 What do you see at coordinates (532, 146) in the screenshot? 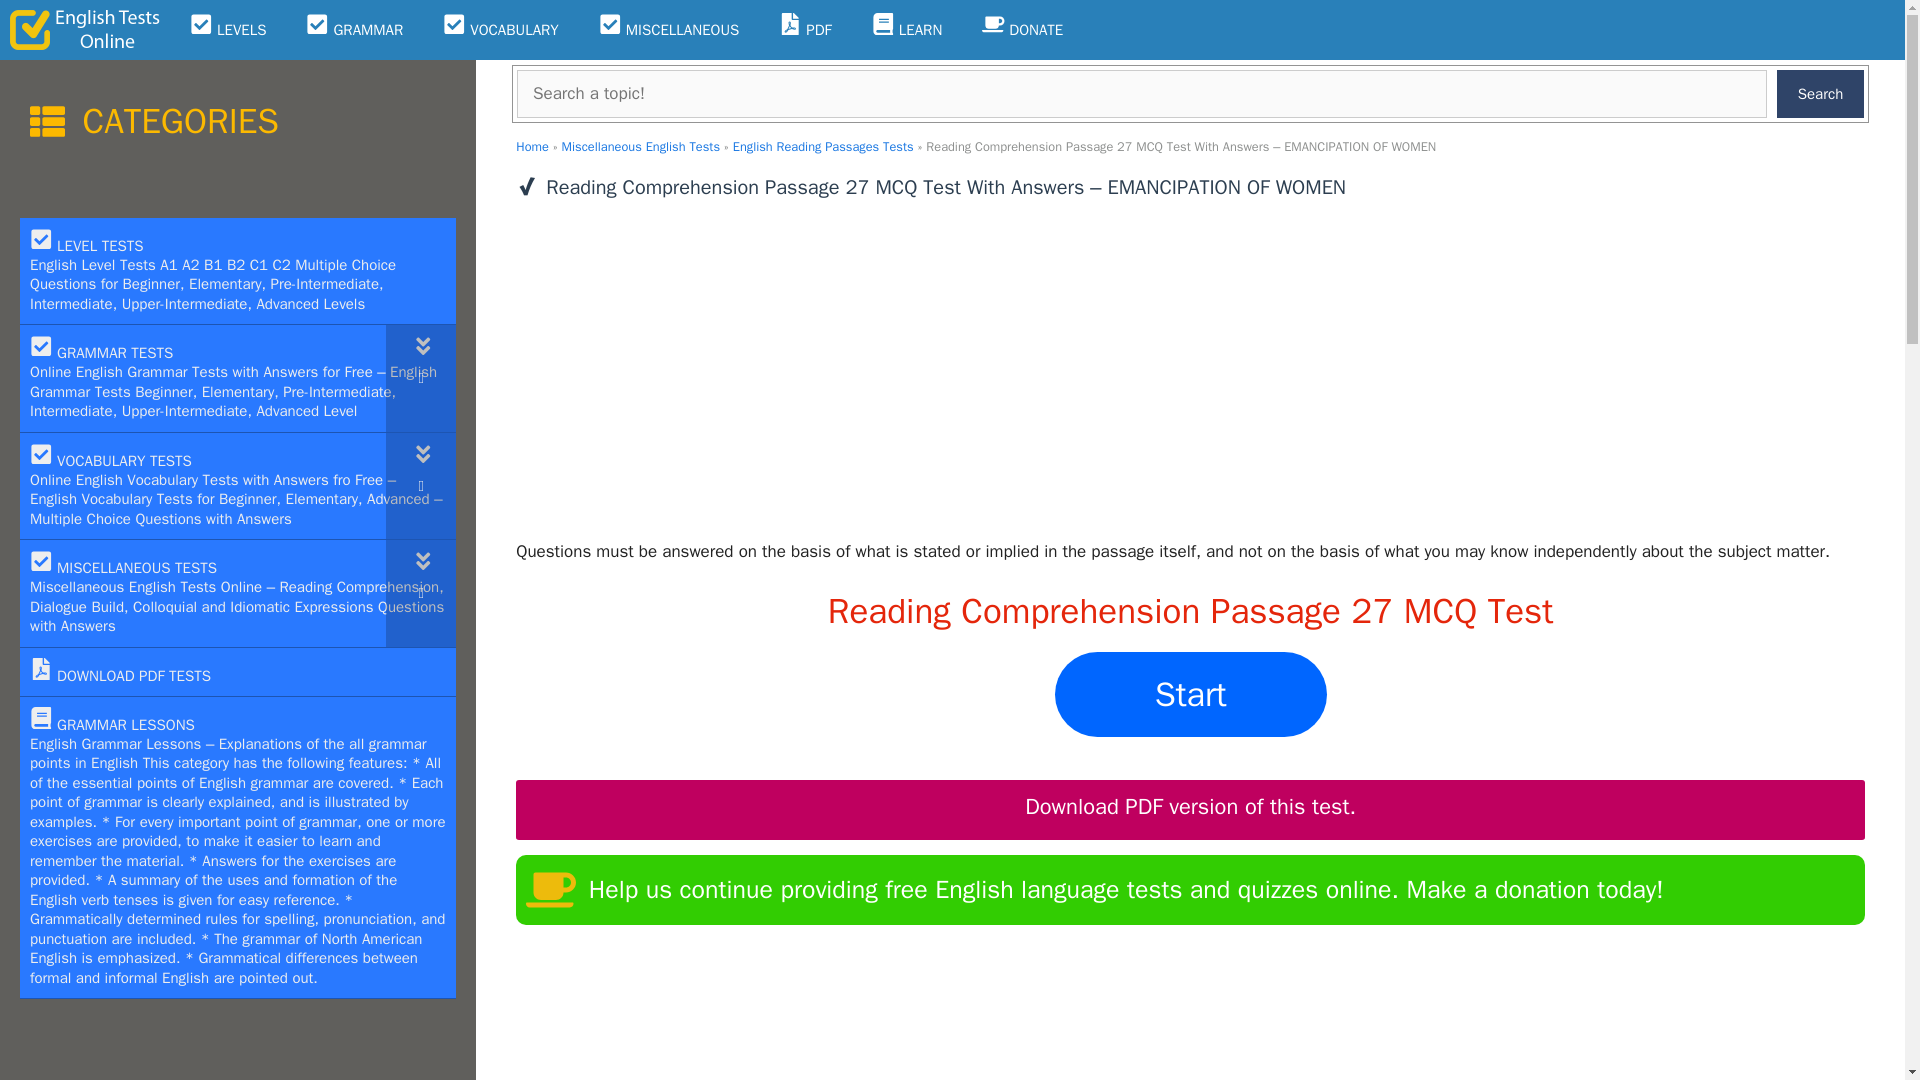
I see `Home` at bounding box center [532, 146].